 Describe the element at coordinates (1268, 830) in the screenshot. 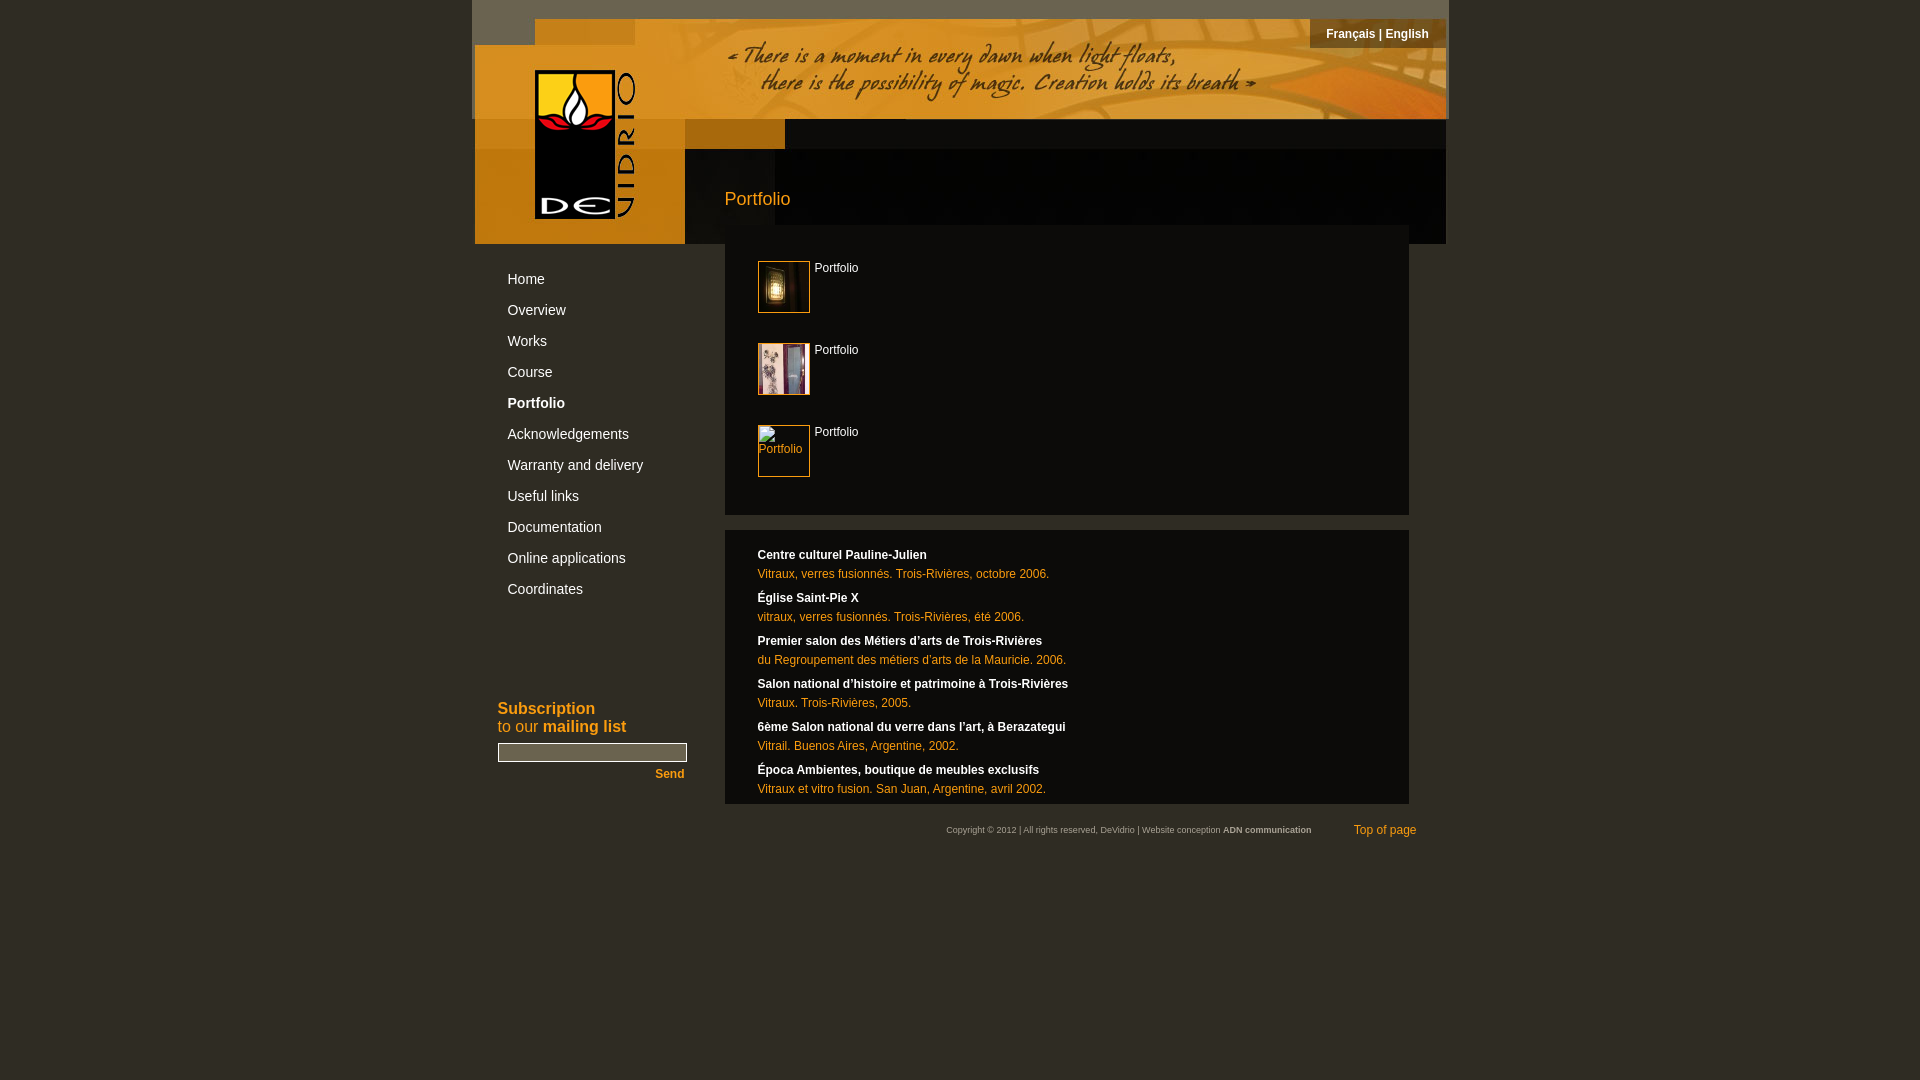

I see `ADN communication` at that location.